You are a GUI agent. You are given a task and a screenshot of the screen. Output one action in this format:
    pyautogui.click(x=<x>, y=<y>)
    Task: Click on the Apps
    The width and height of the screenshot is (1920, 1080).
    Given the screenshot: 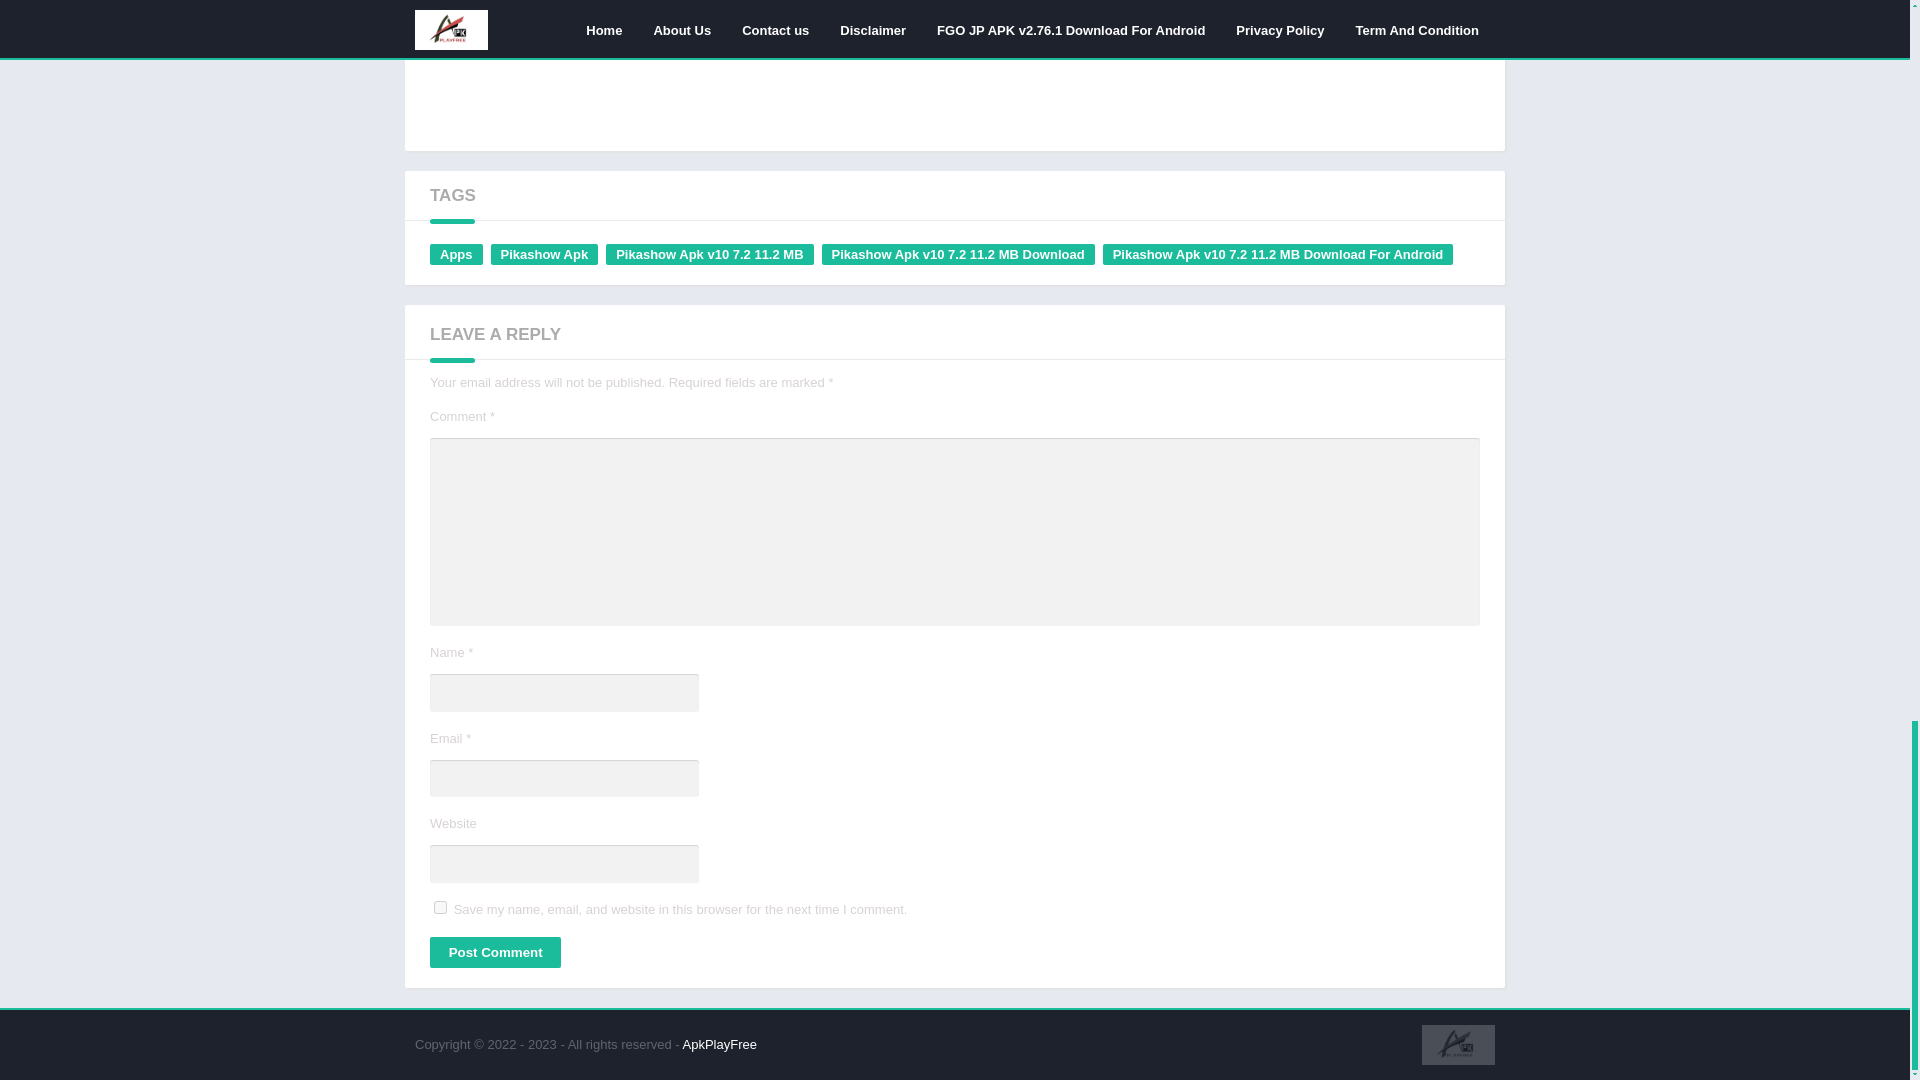 What is the action you would take?
    pyautogui.click(x=456, y=254)
    